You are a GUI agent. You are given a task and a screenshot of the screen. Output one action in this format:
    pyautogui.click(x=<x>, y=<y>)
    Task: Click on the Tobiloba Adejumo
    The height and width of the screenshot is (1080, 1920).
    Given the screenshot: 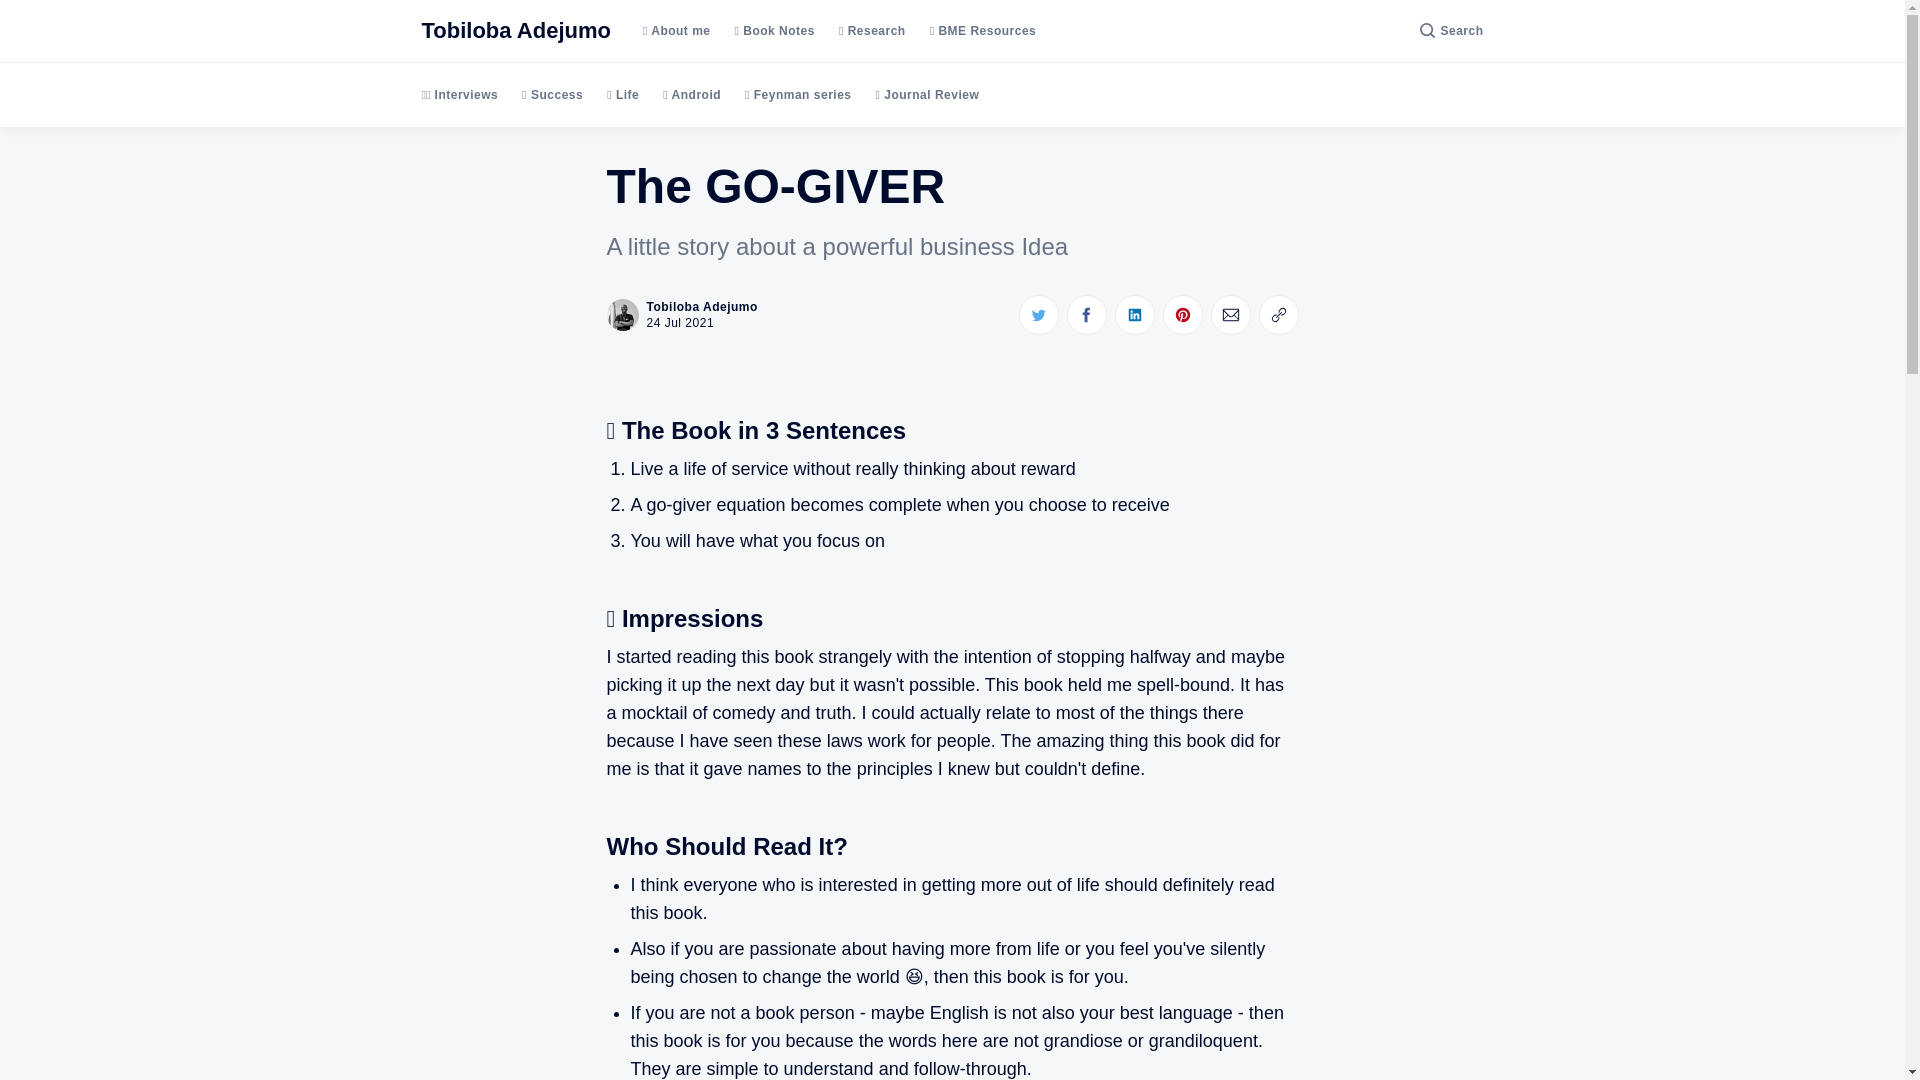 What is the action you would take?
    pyautogui.click(x=681, y=314)
    